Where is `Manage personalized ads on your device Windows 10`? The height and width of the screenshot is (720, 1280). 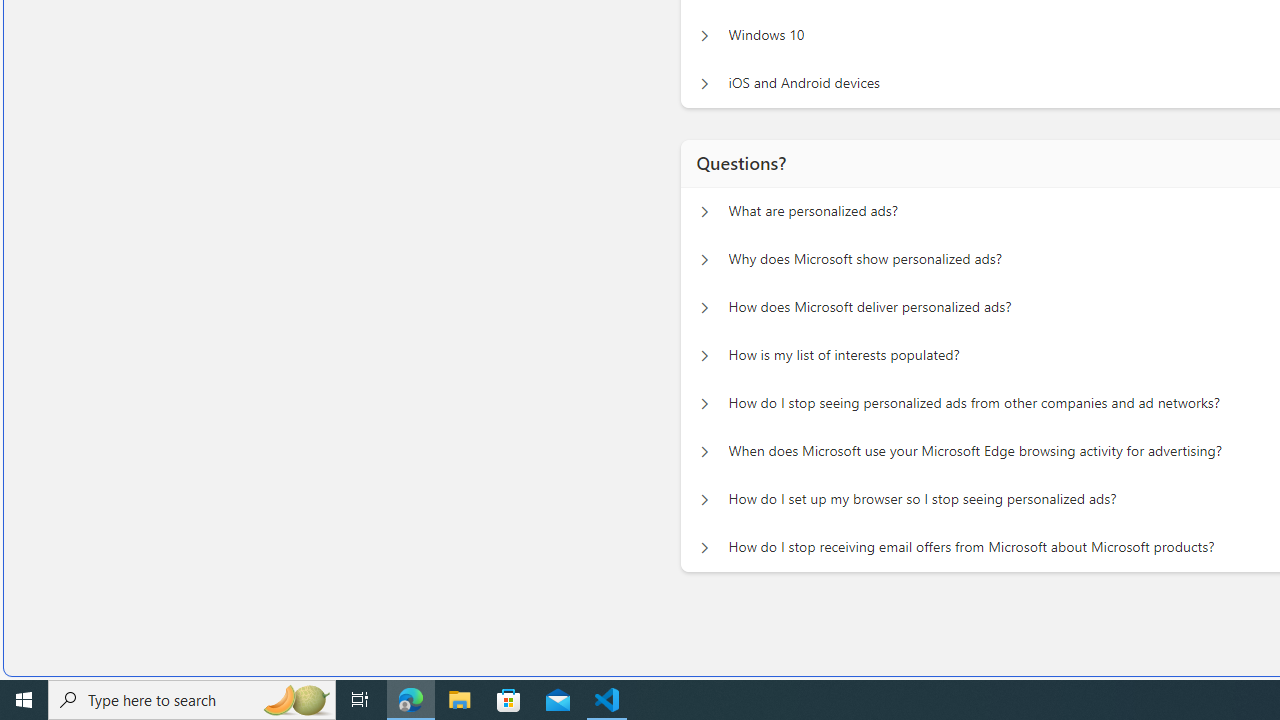
Manage personalized ads on your device Windows 10 is located at coordinates (704, 30).